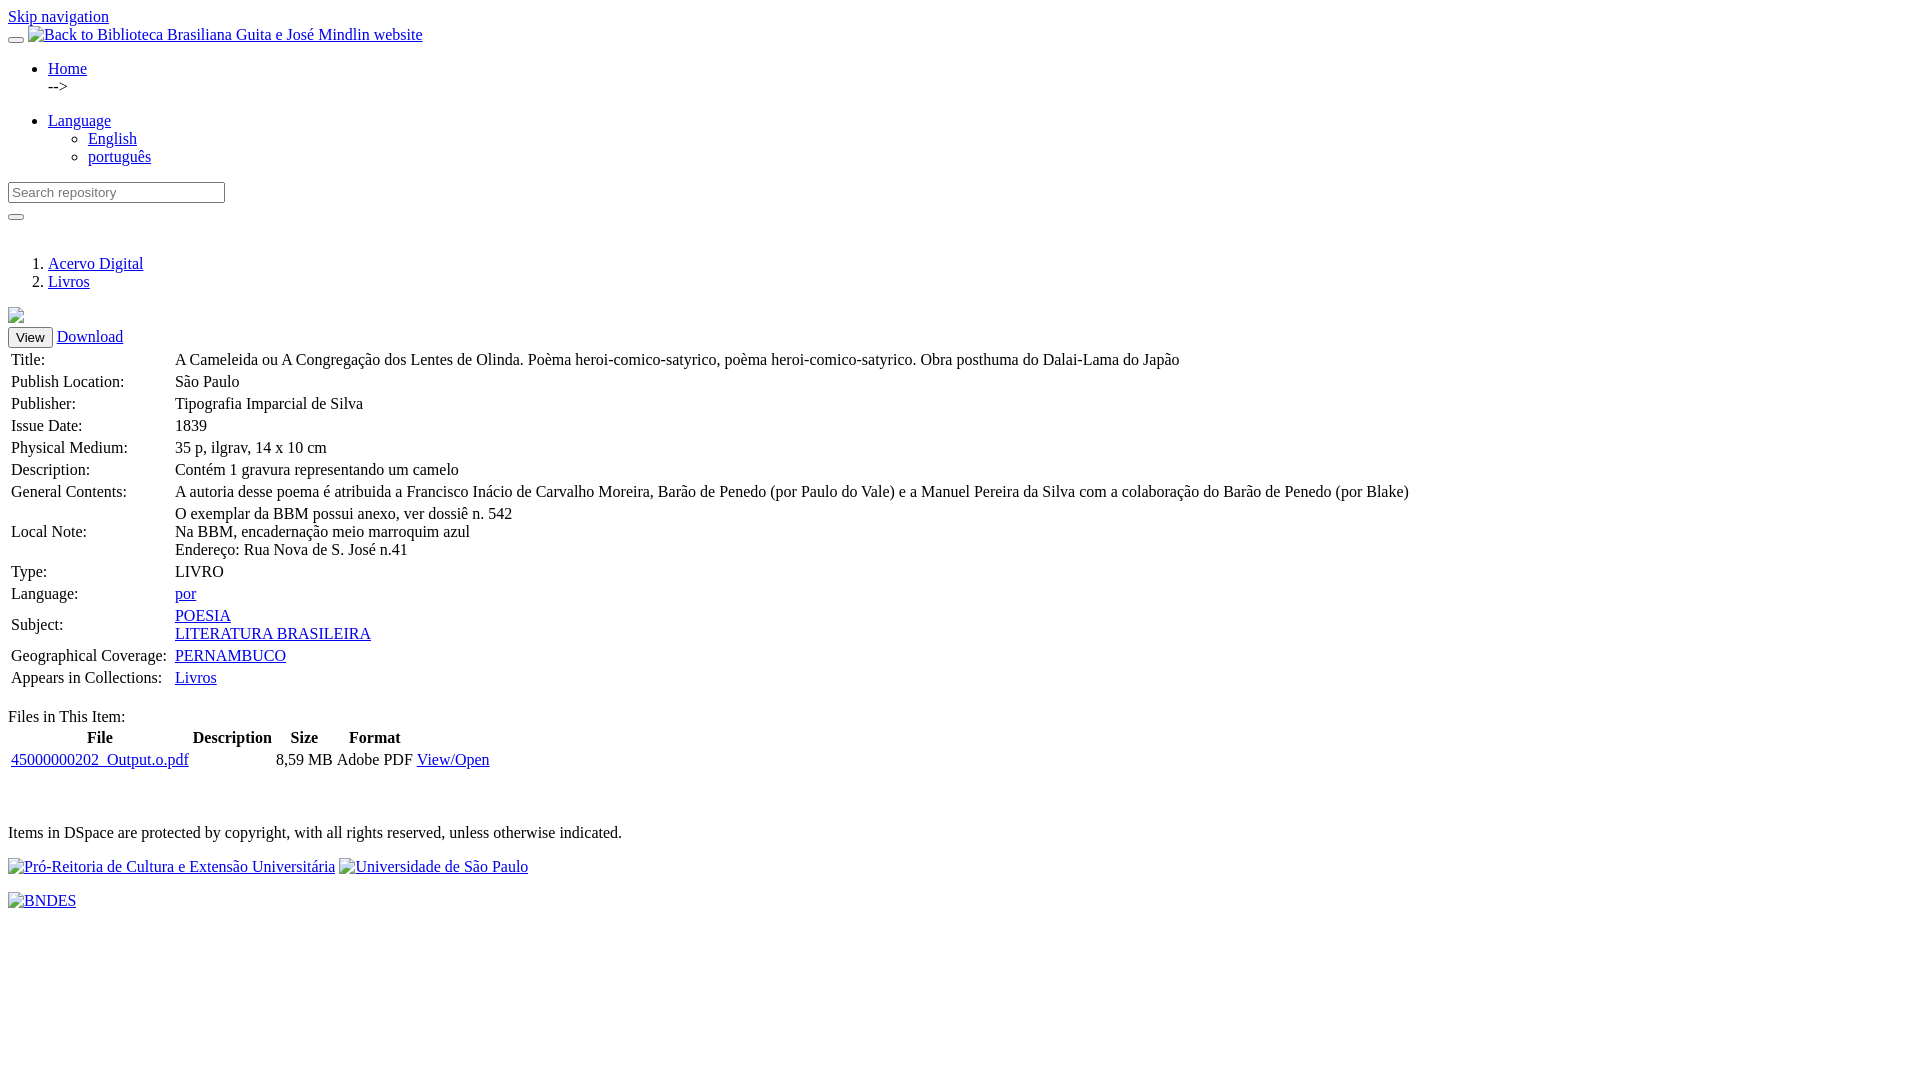 This screenshot has height=1080, width=1920. Describe the element at coordinates (80, 120) in the screenshot. I see `Language` at that location.